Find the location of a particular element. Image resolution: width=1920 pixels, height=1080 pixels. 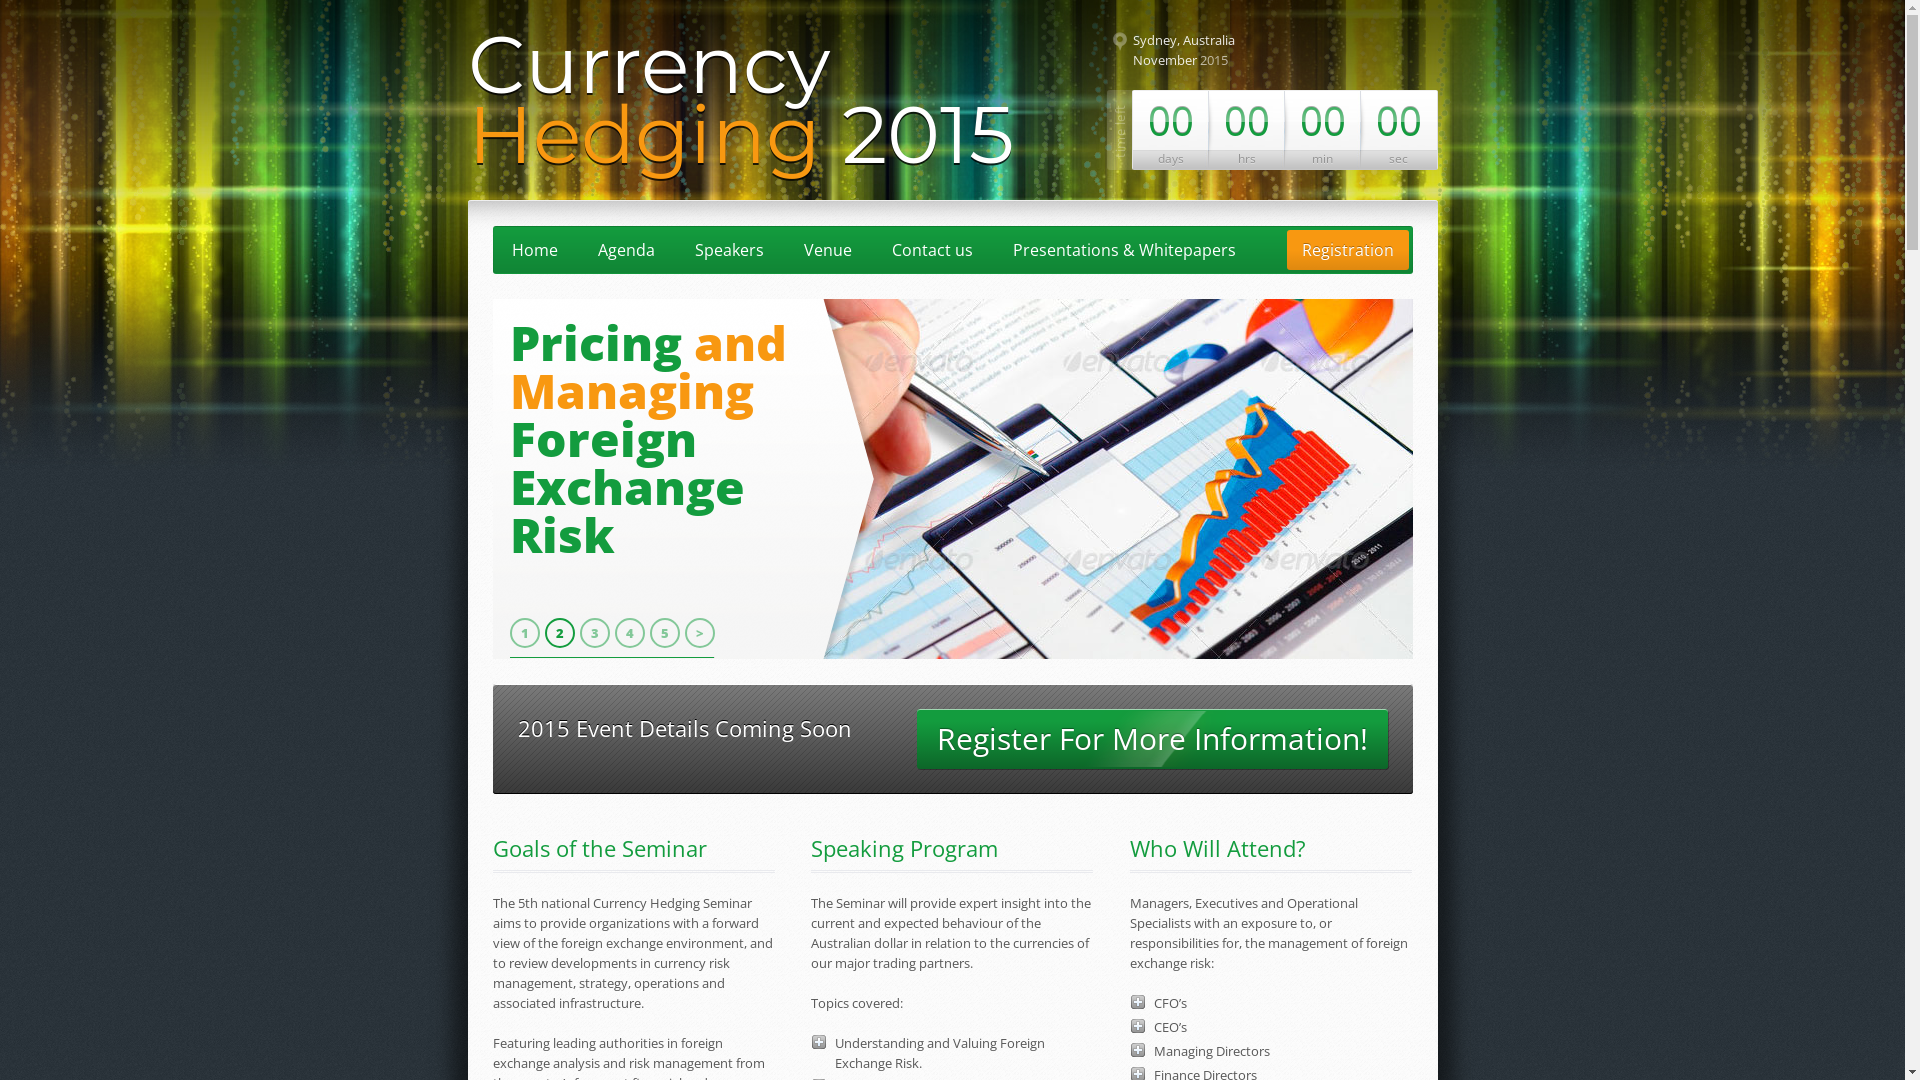

Register For More Information! is located at coordinates (1152, 739).